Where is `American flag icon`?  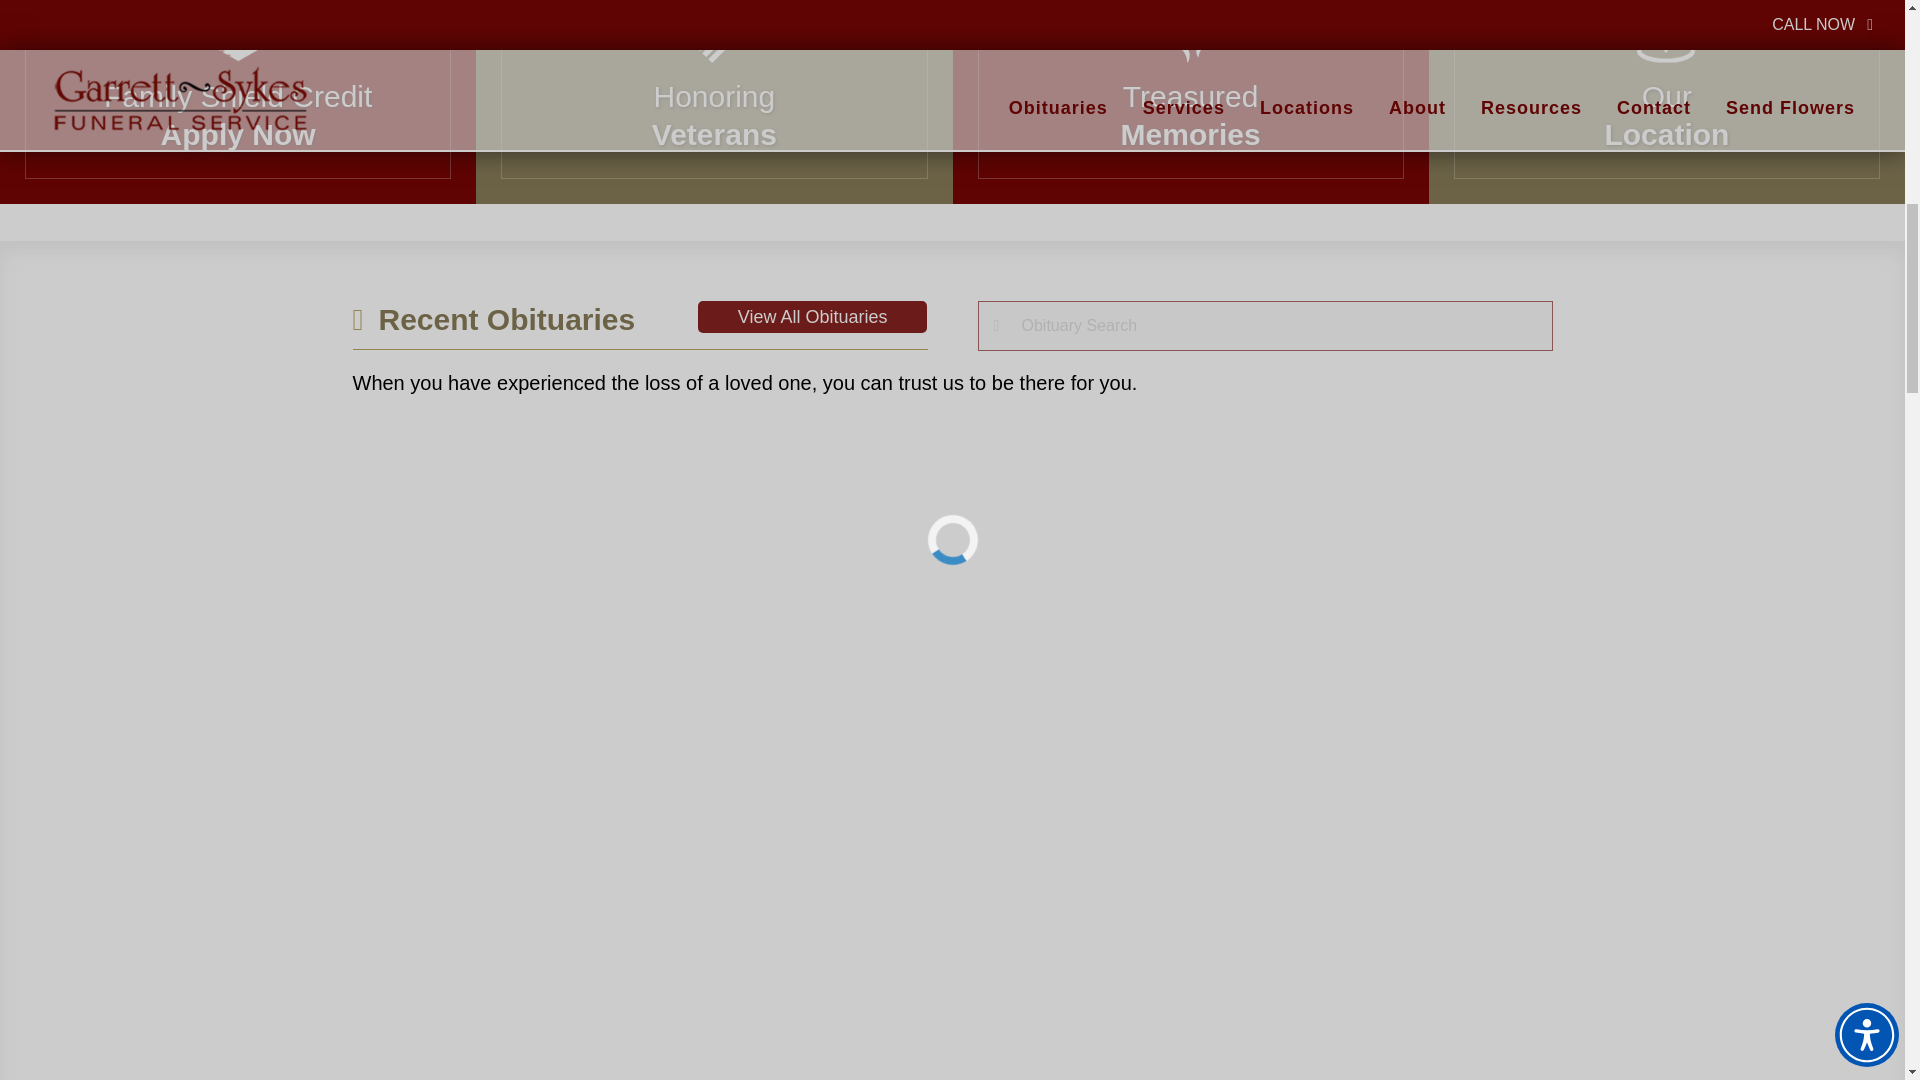
American flag icon is located at coordinates (714, 90).